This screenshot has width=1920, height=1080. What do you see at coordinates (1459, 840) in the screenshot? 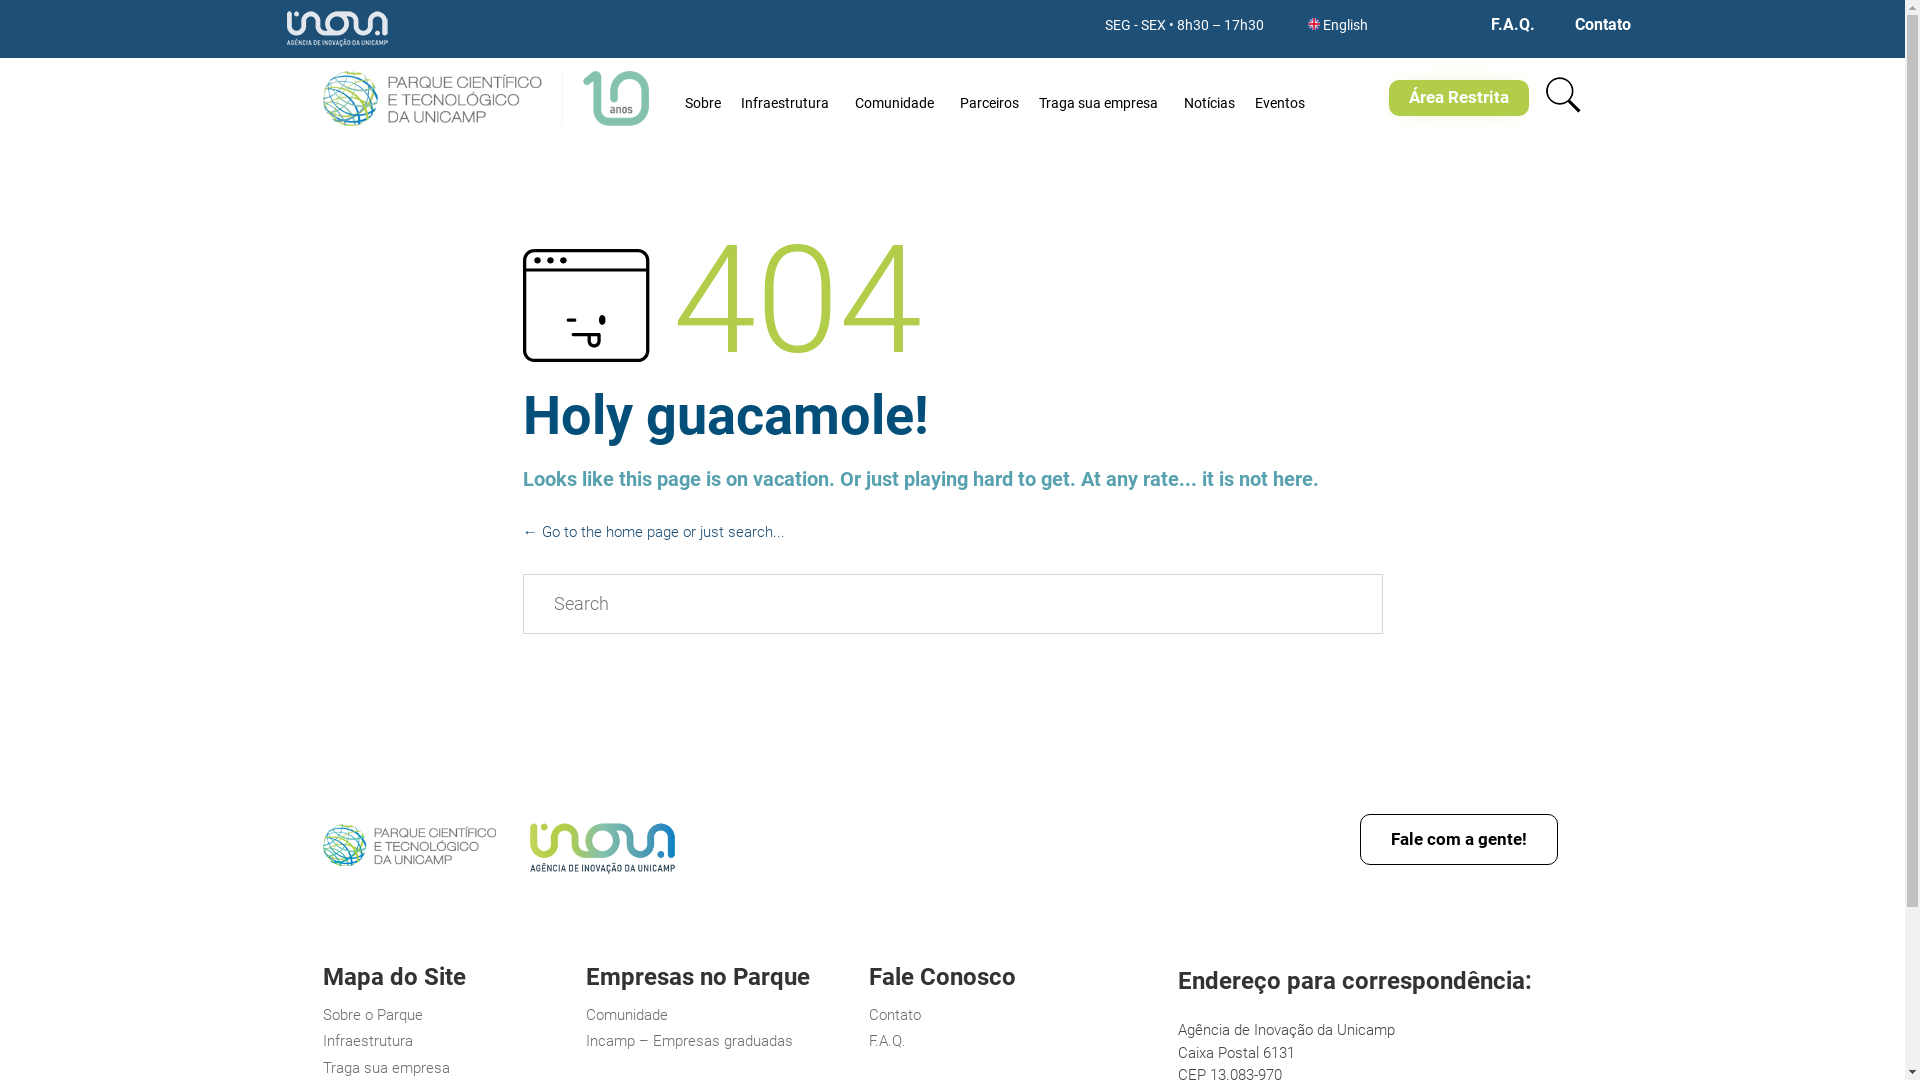
I see `Fale com a gente!` at bounding box center [1459, 840].